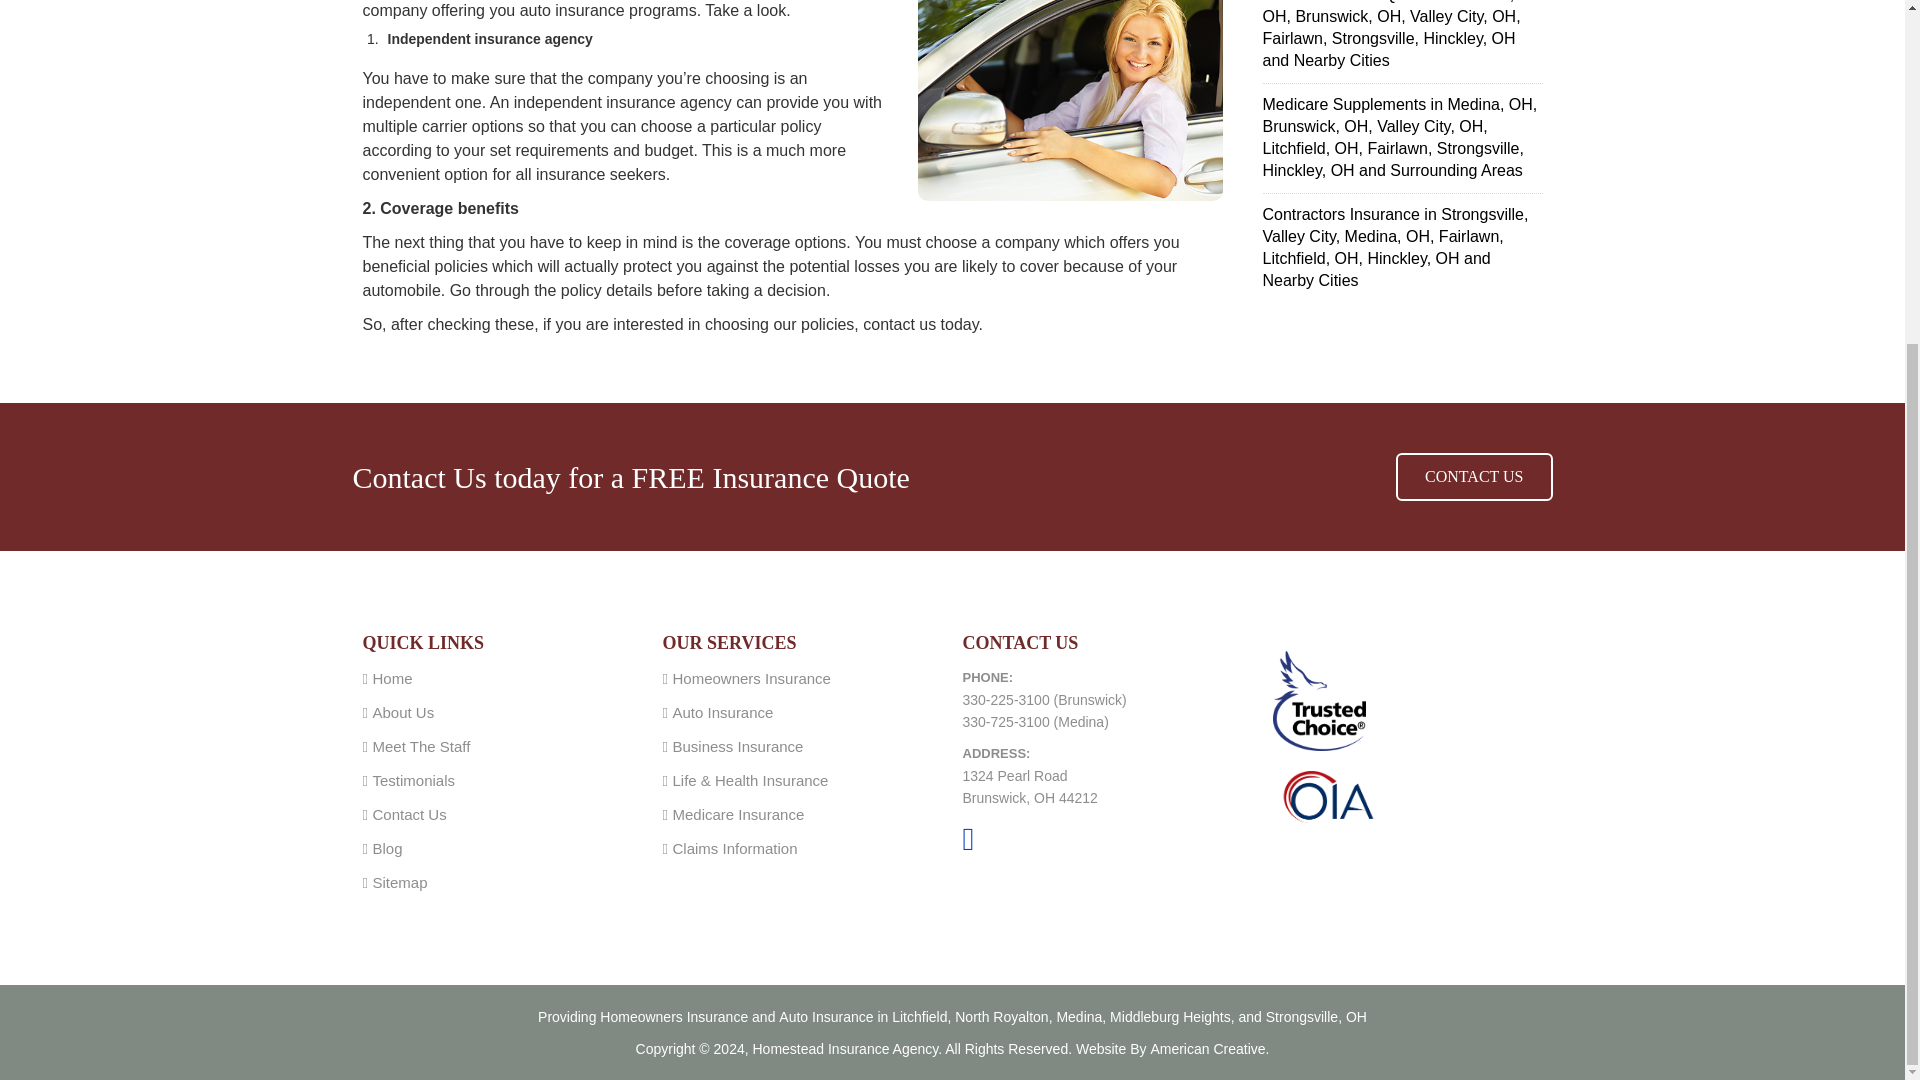 The width and height of the screenshot is (1920, 1080). I want to click on Home, so click(392, 678).